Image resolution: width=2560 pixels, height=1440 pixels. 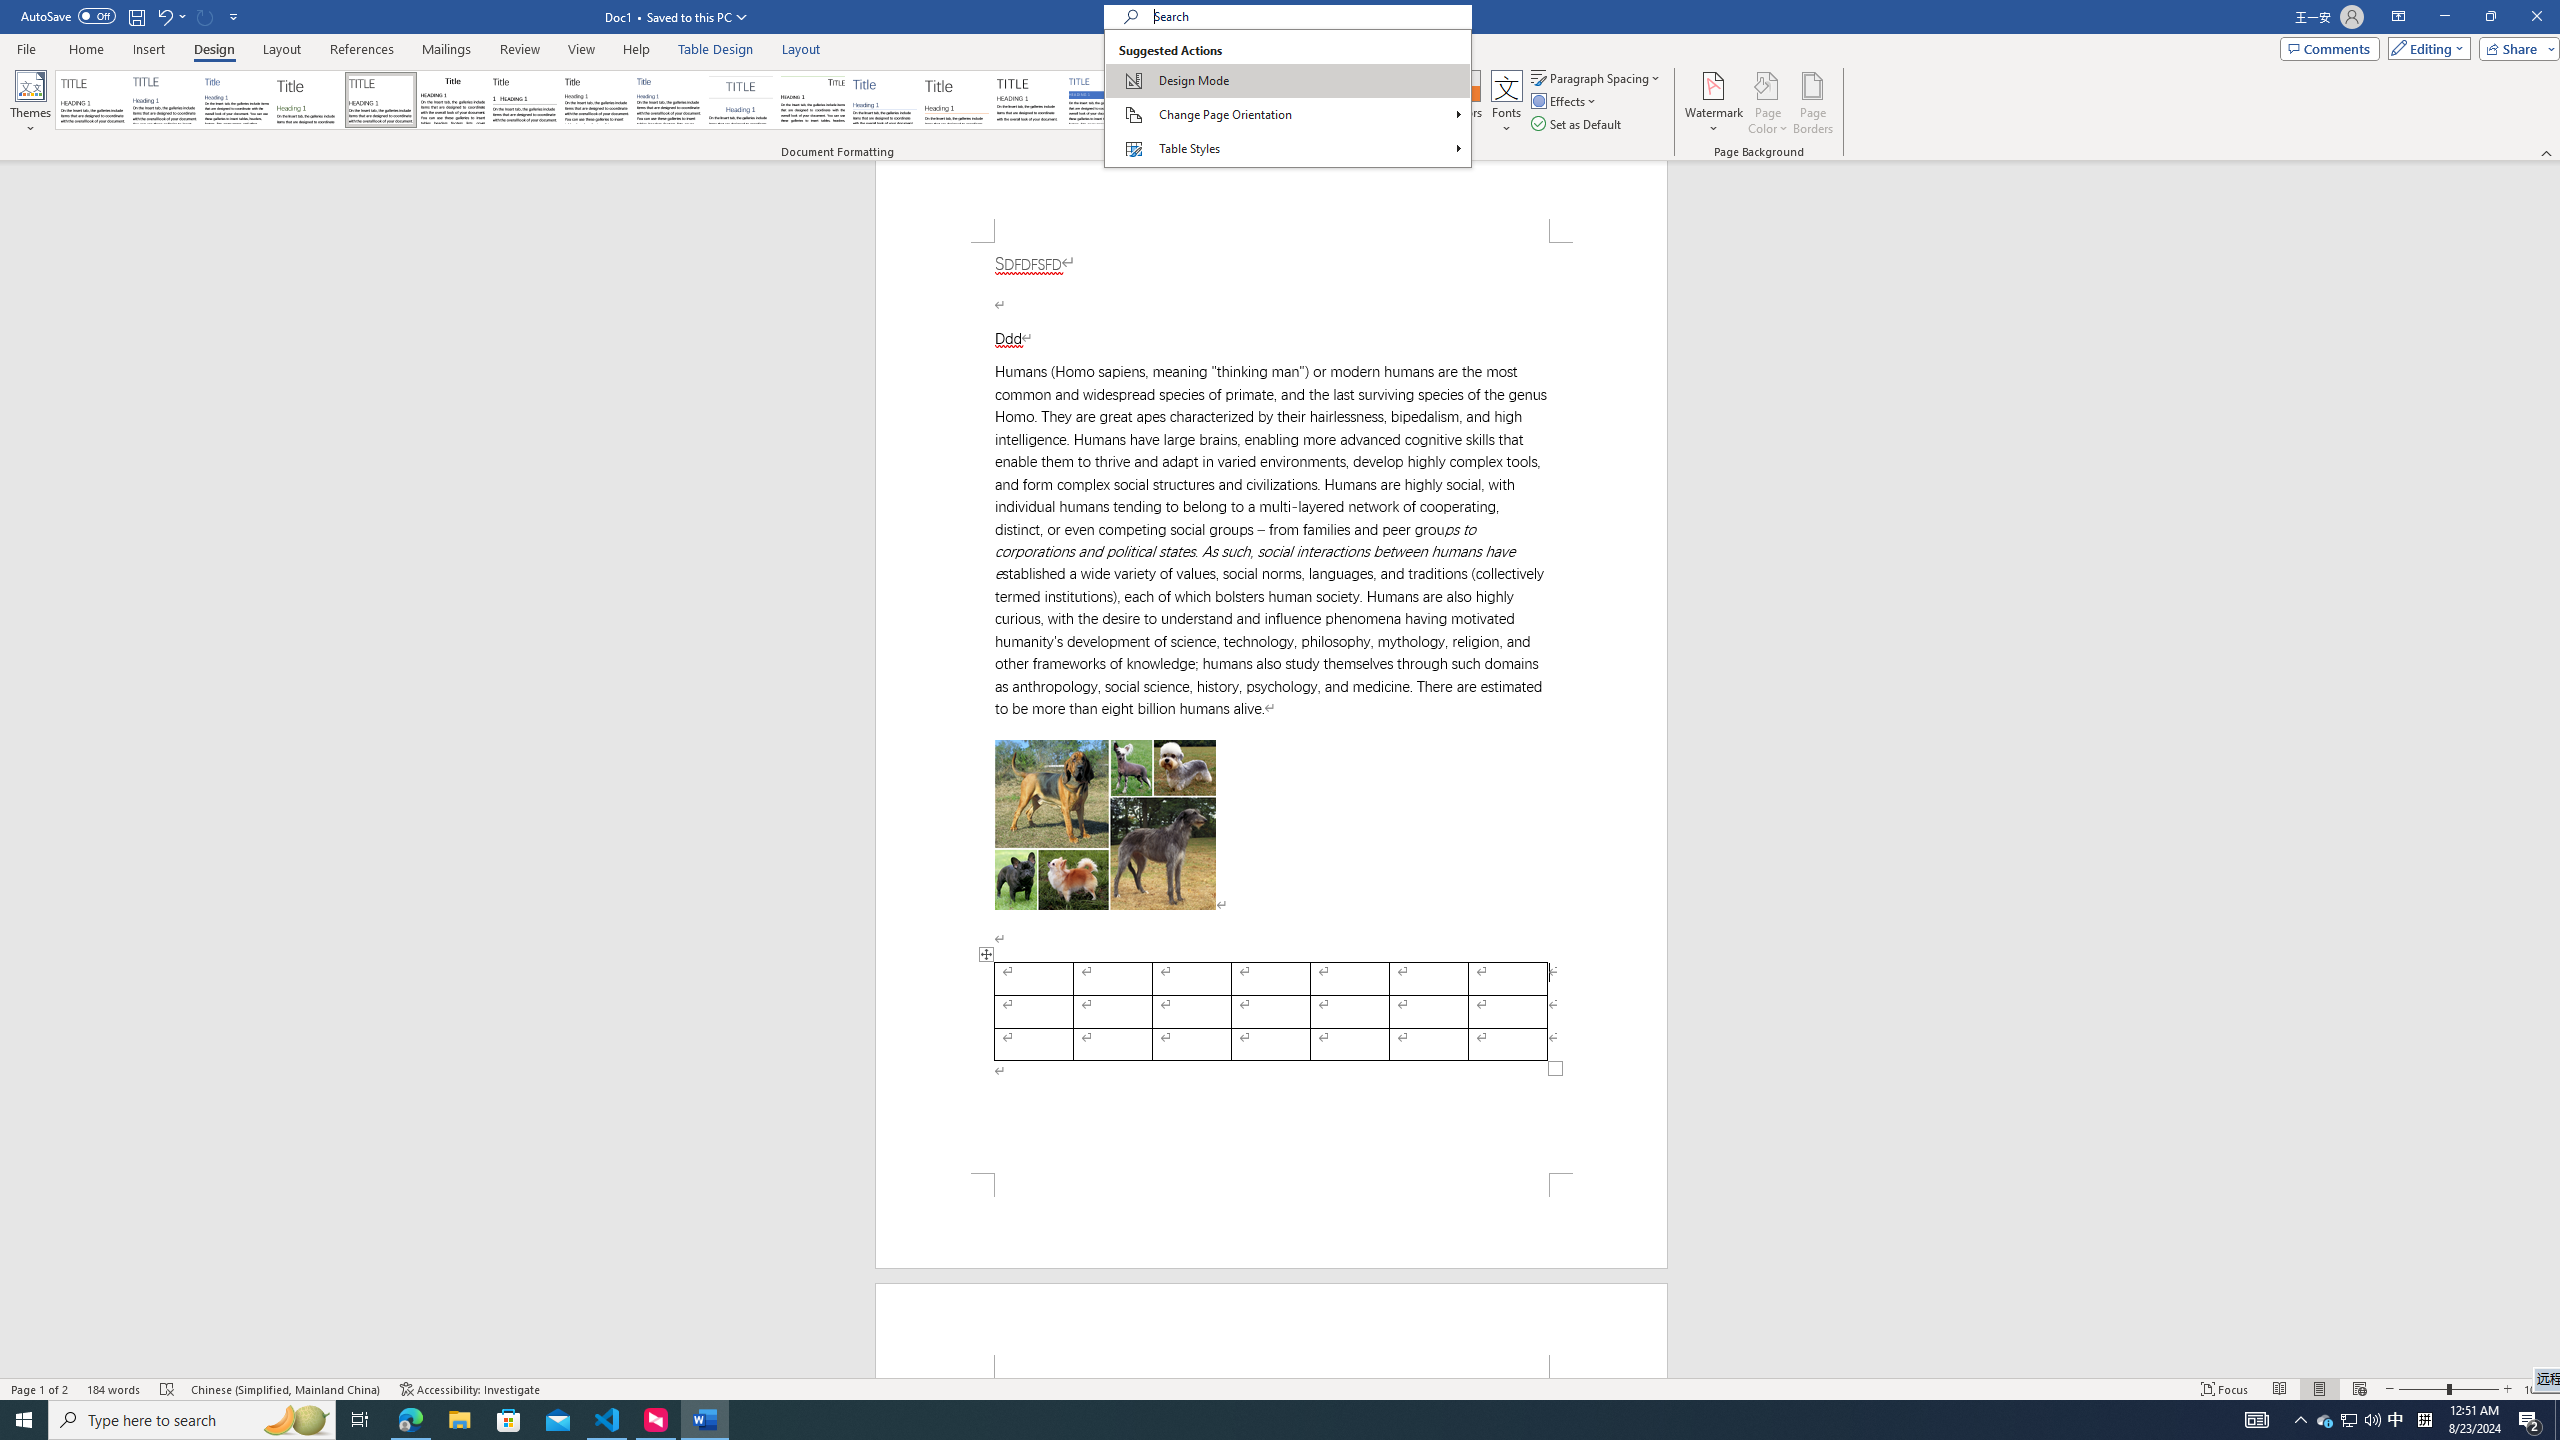 I want to click on Basic (Stylish), so click(x=309, y=100).